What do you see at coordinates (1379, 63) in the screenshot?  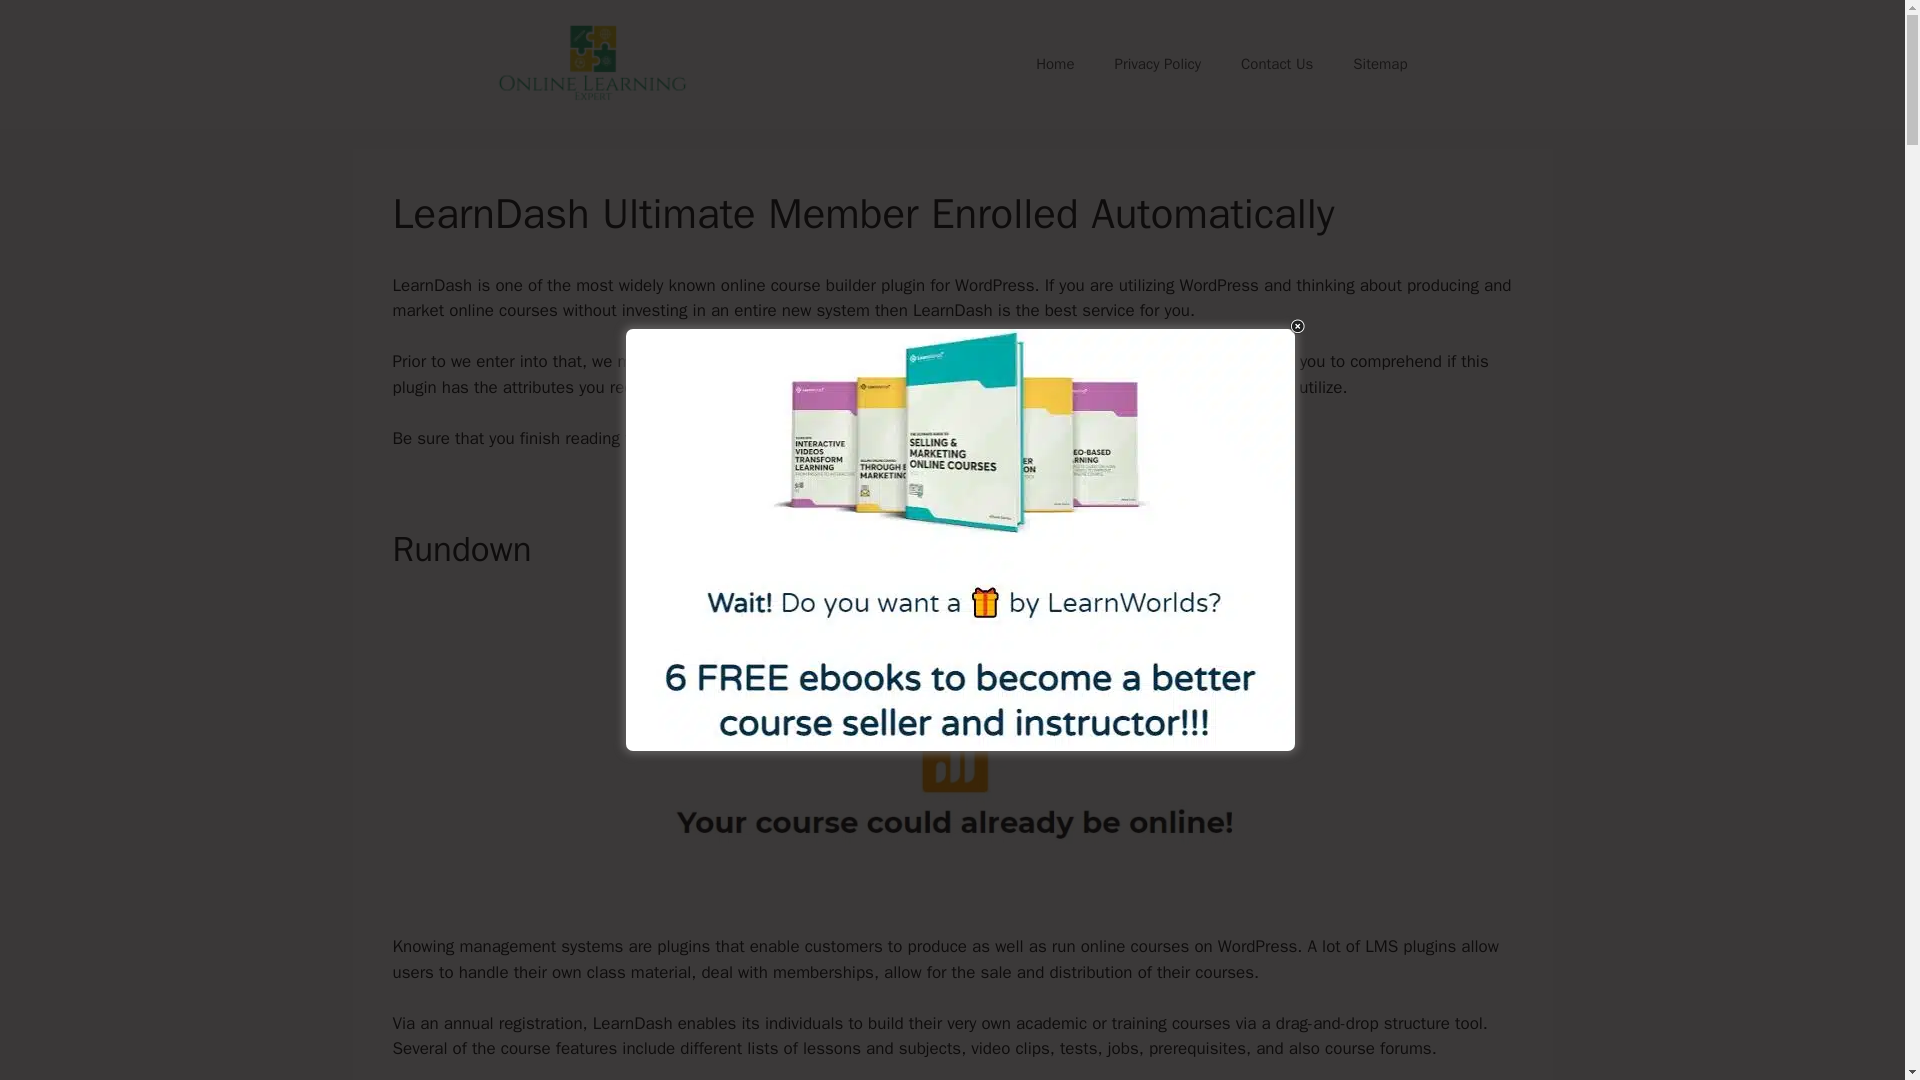 I see `Sitemap` at bounding box center [1379, 63].